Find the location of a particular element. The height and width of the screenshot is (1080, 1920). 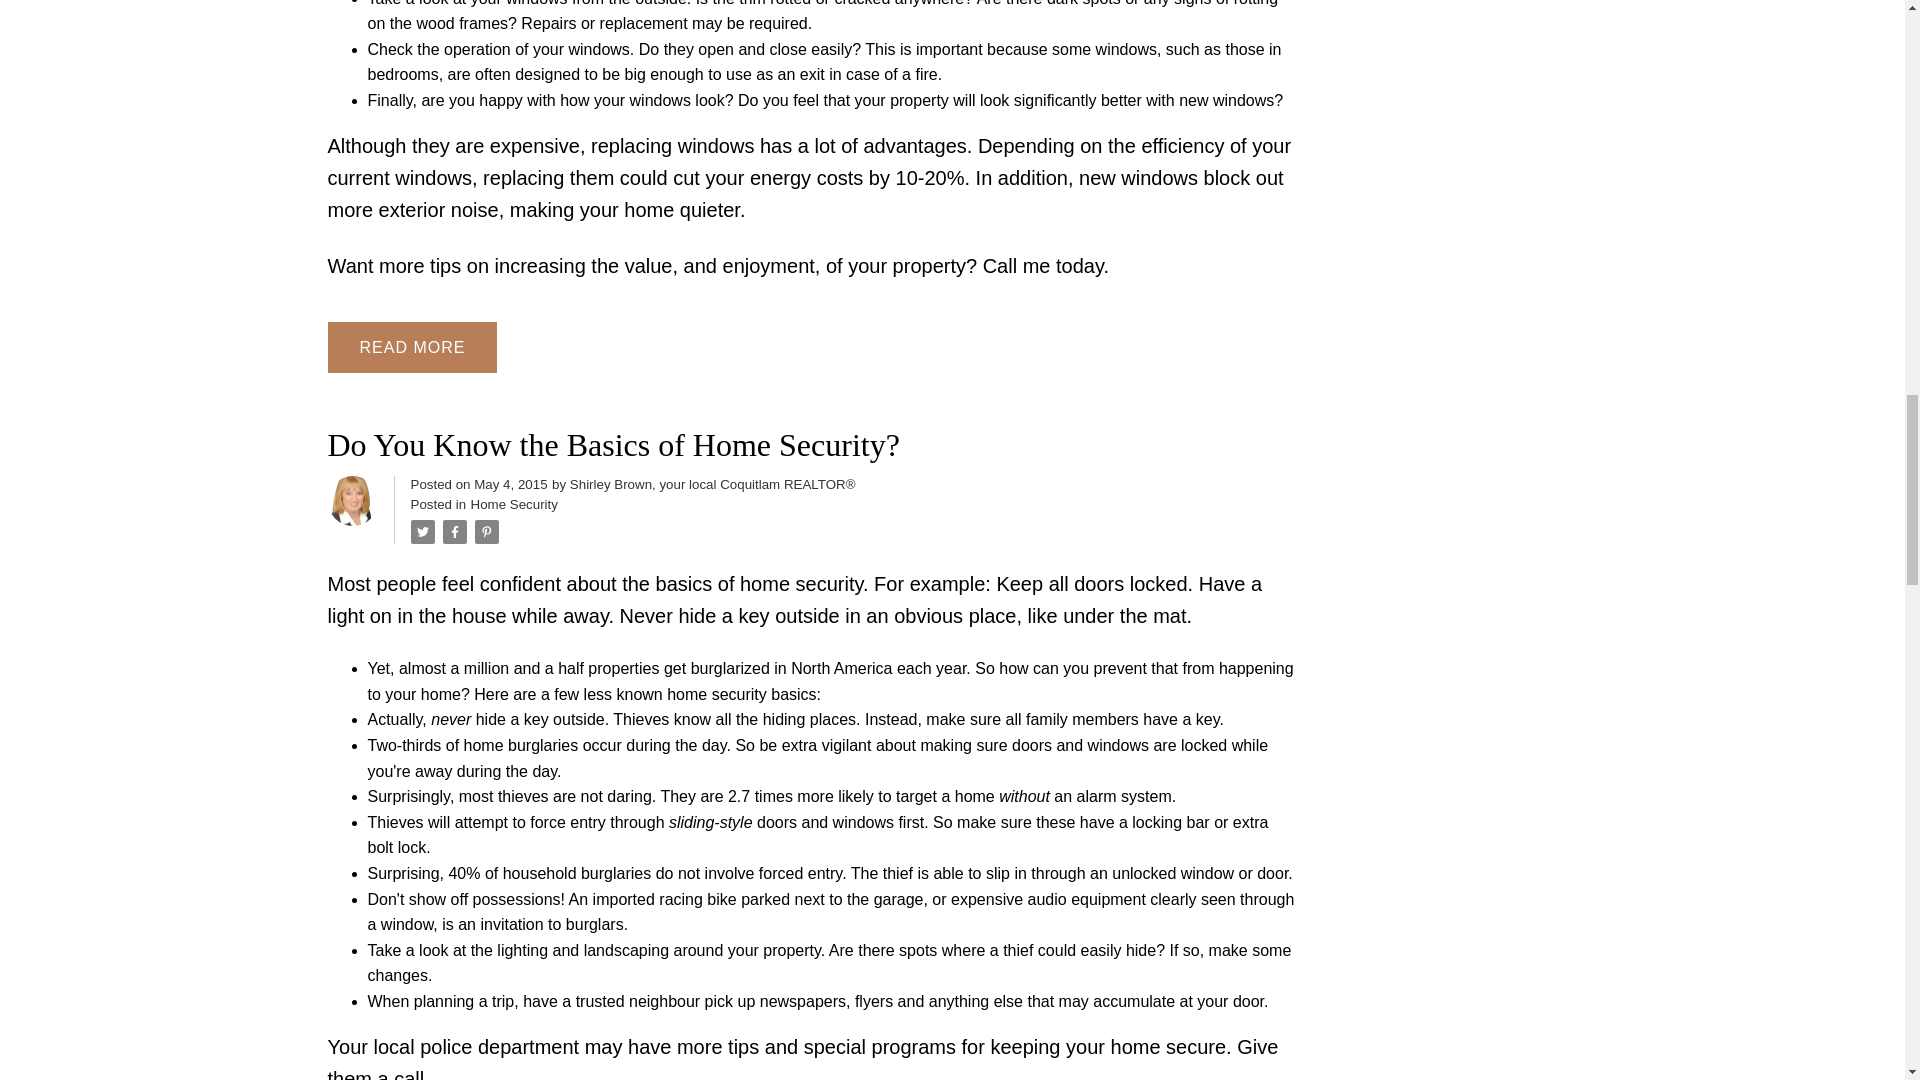

READ is located at coordinates (412, 347).